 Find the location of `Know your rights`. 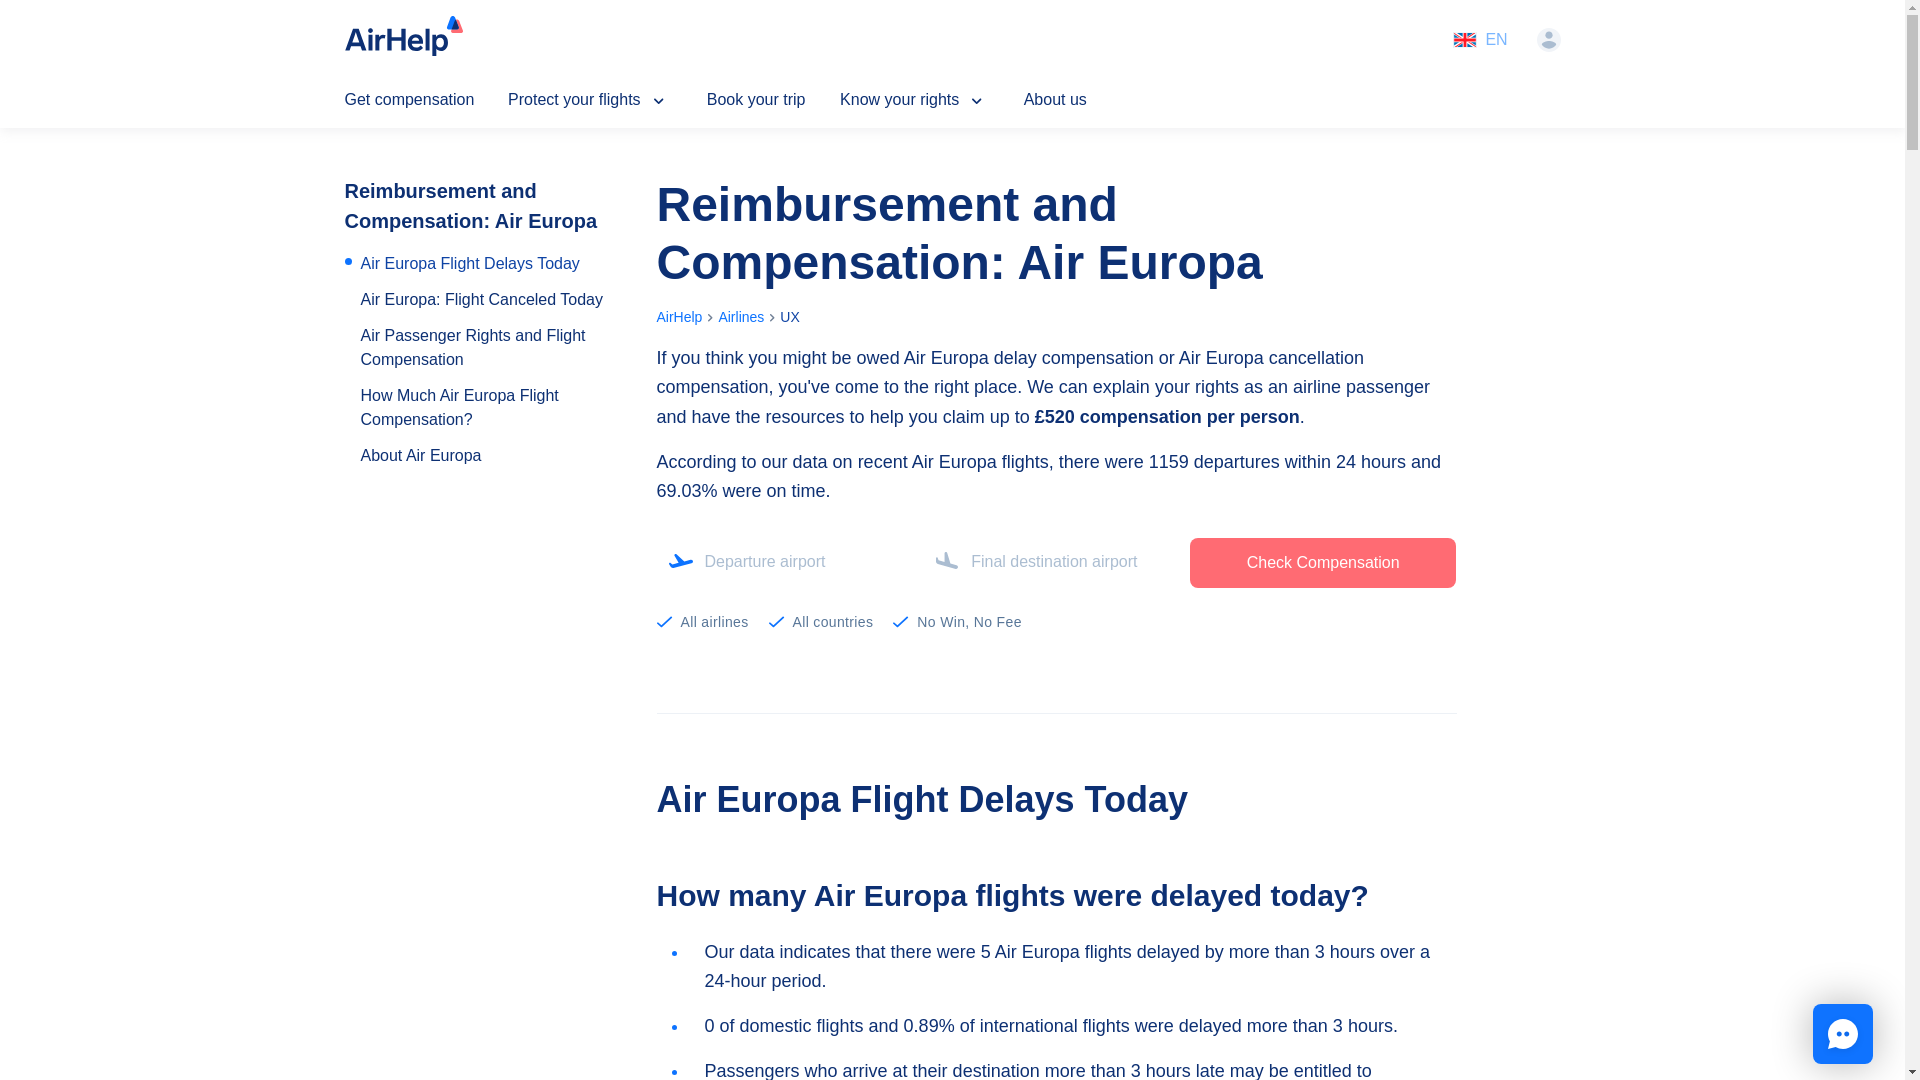

Know your rights is located at coordinates (920, 100).